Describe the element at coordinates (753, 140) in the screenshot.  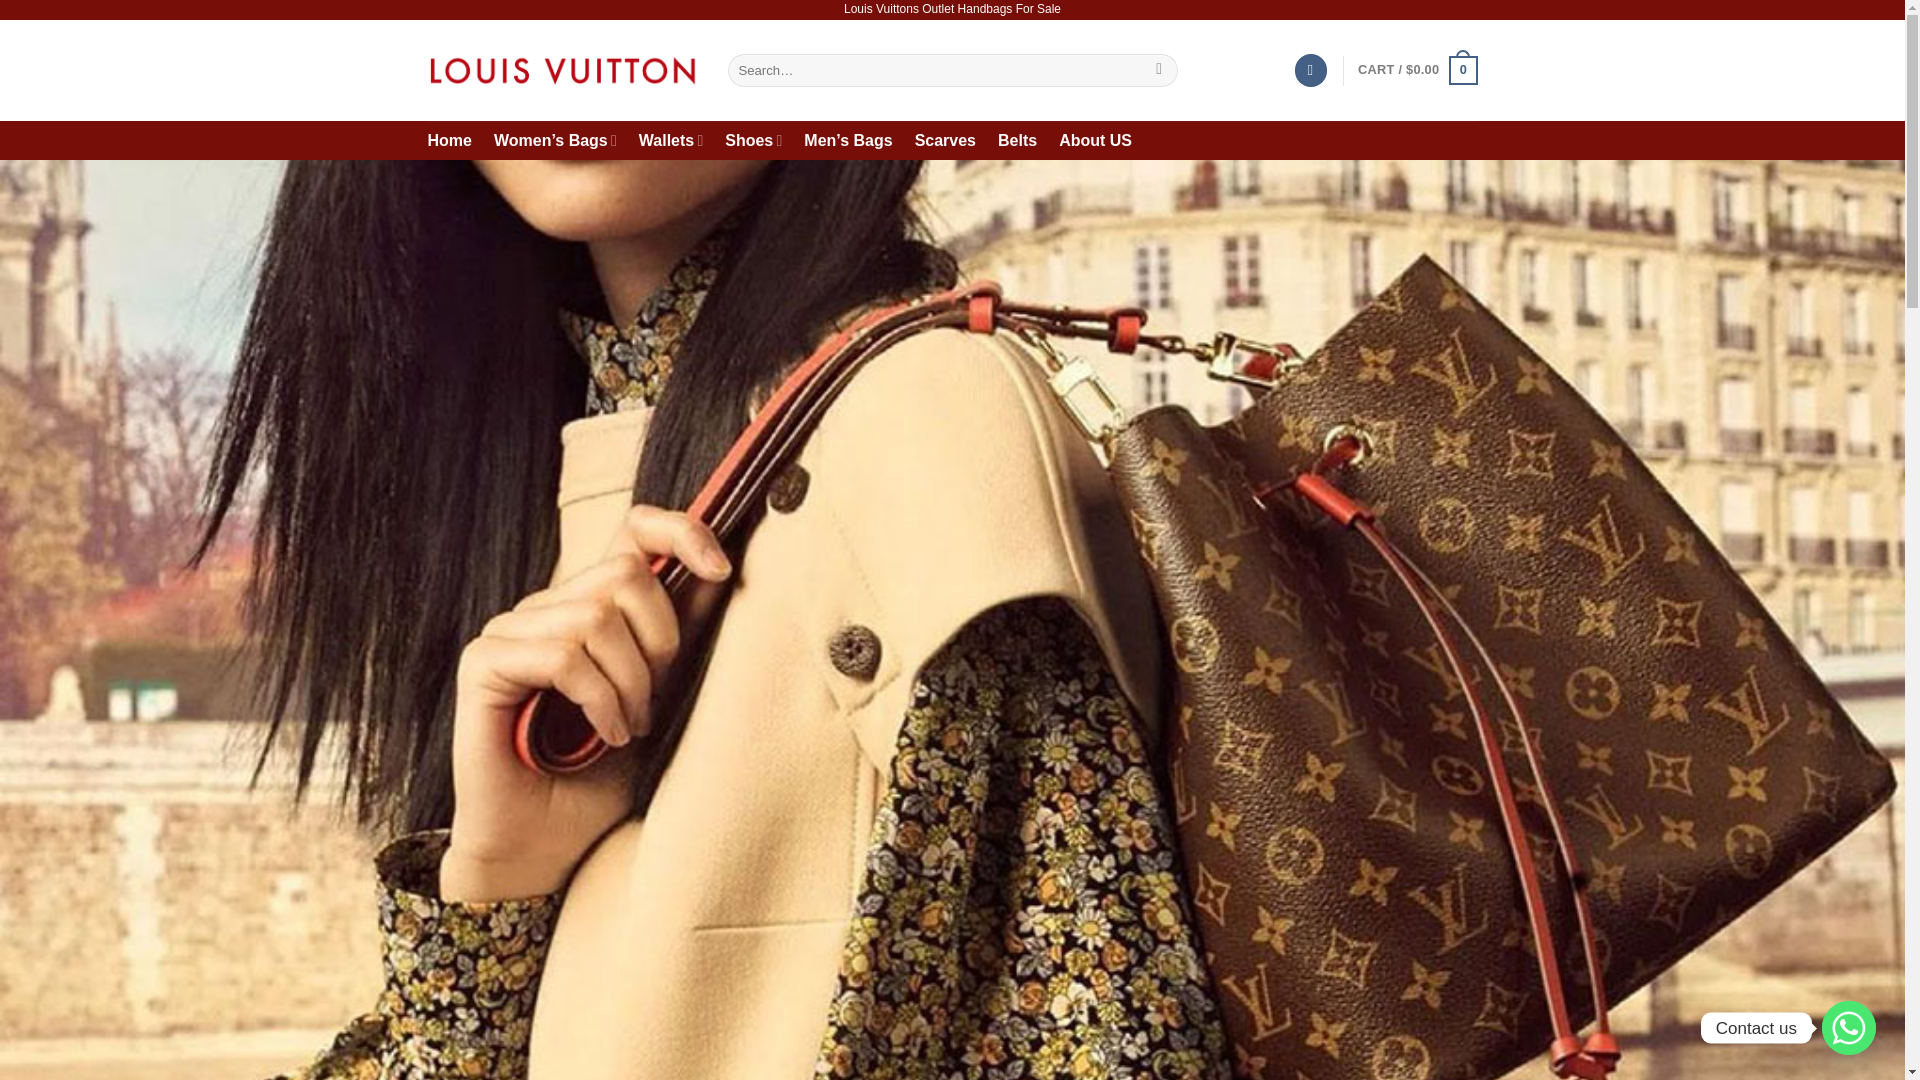
I see `Shoes` at that location.